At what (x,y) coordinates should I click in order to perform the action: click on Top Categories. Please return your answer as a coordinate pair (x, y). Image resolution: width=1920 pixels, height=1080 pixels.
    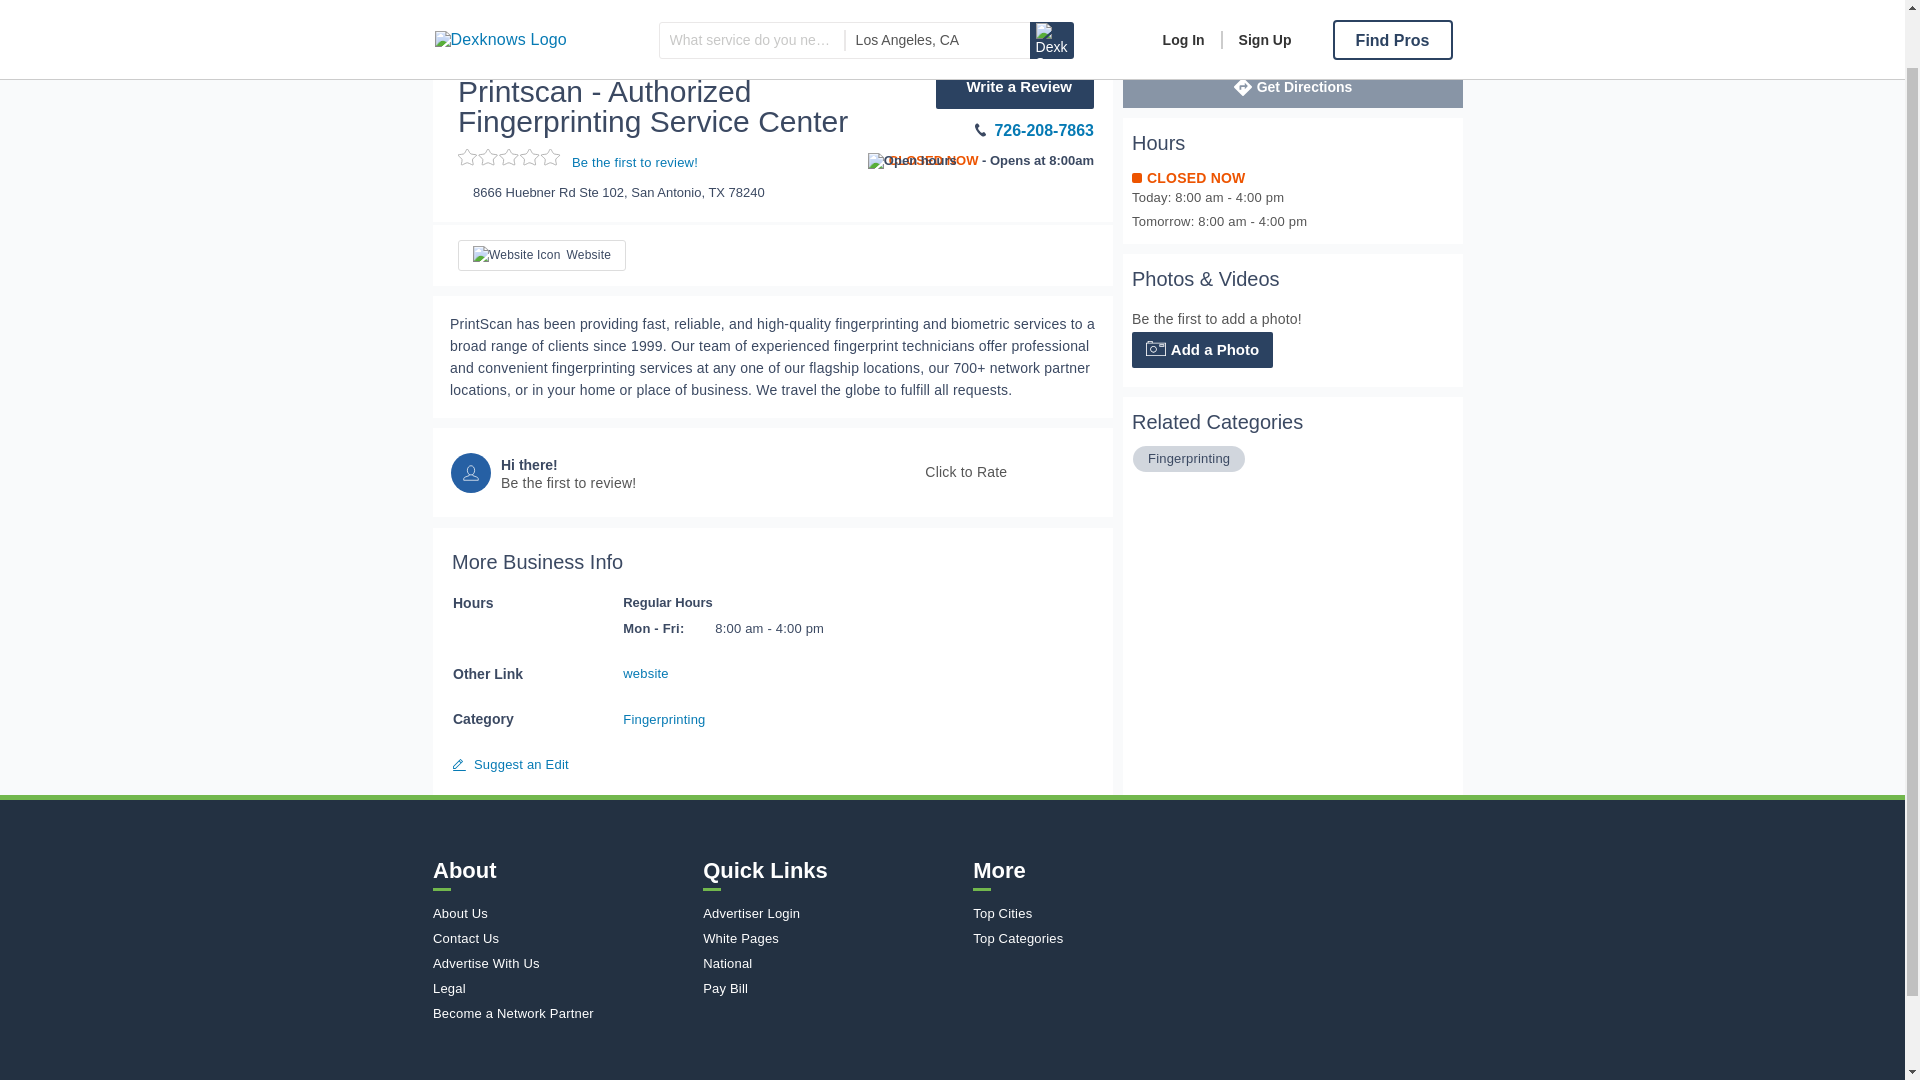
    Looking at the image, I should click on (1102, 938).